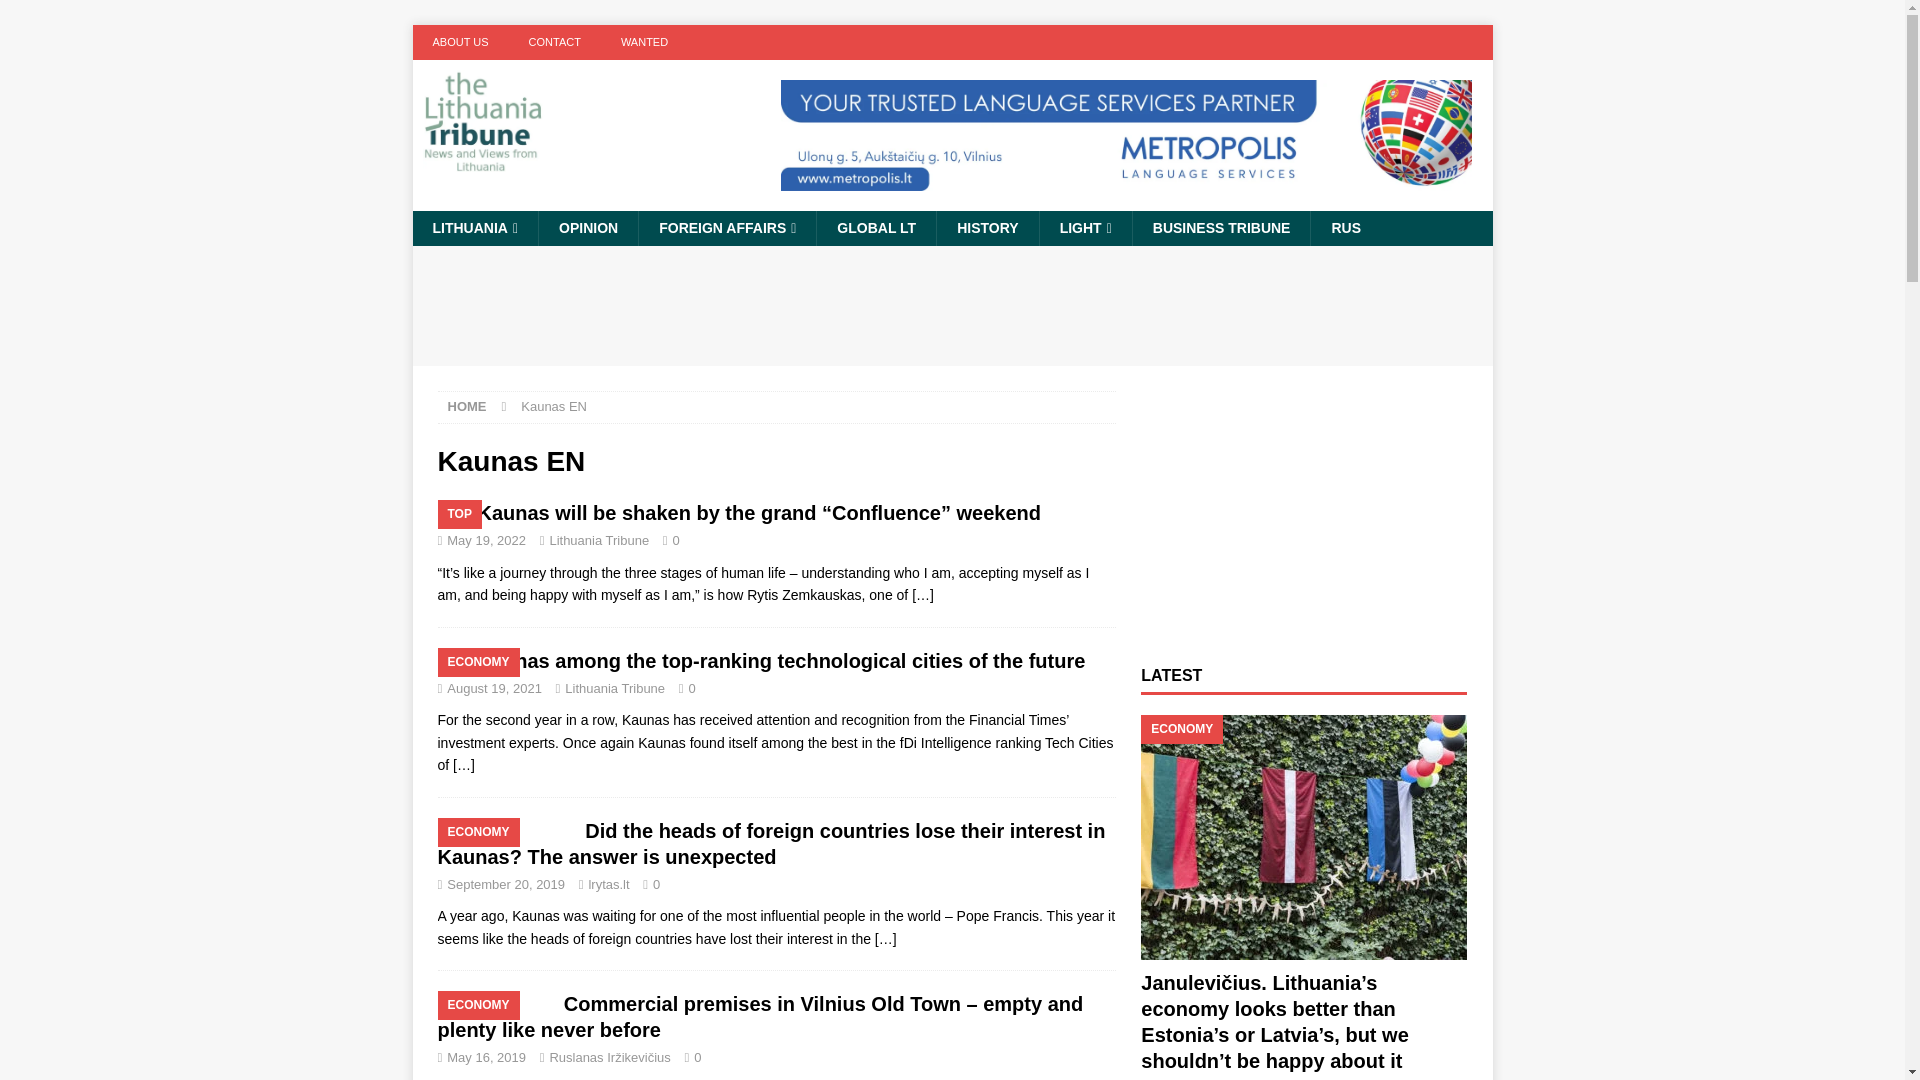 The image size is (1920, 1080). I want to click on CONTACT, so click(554, 42).